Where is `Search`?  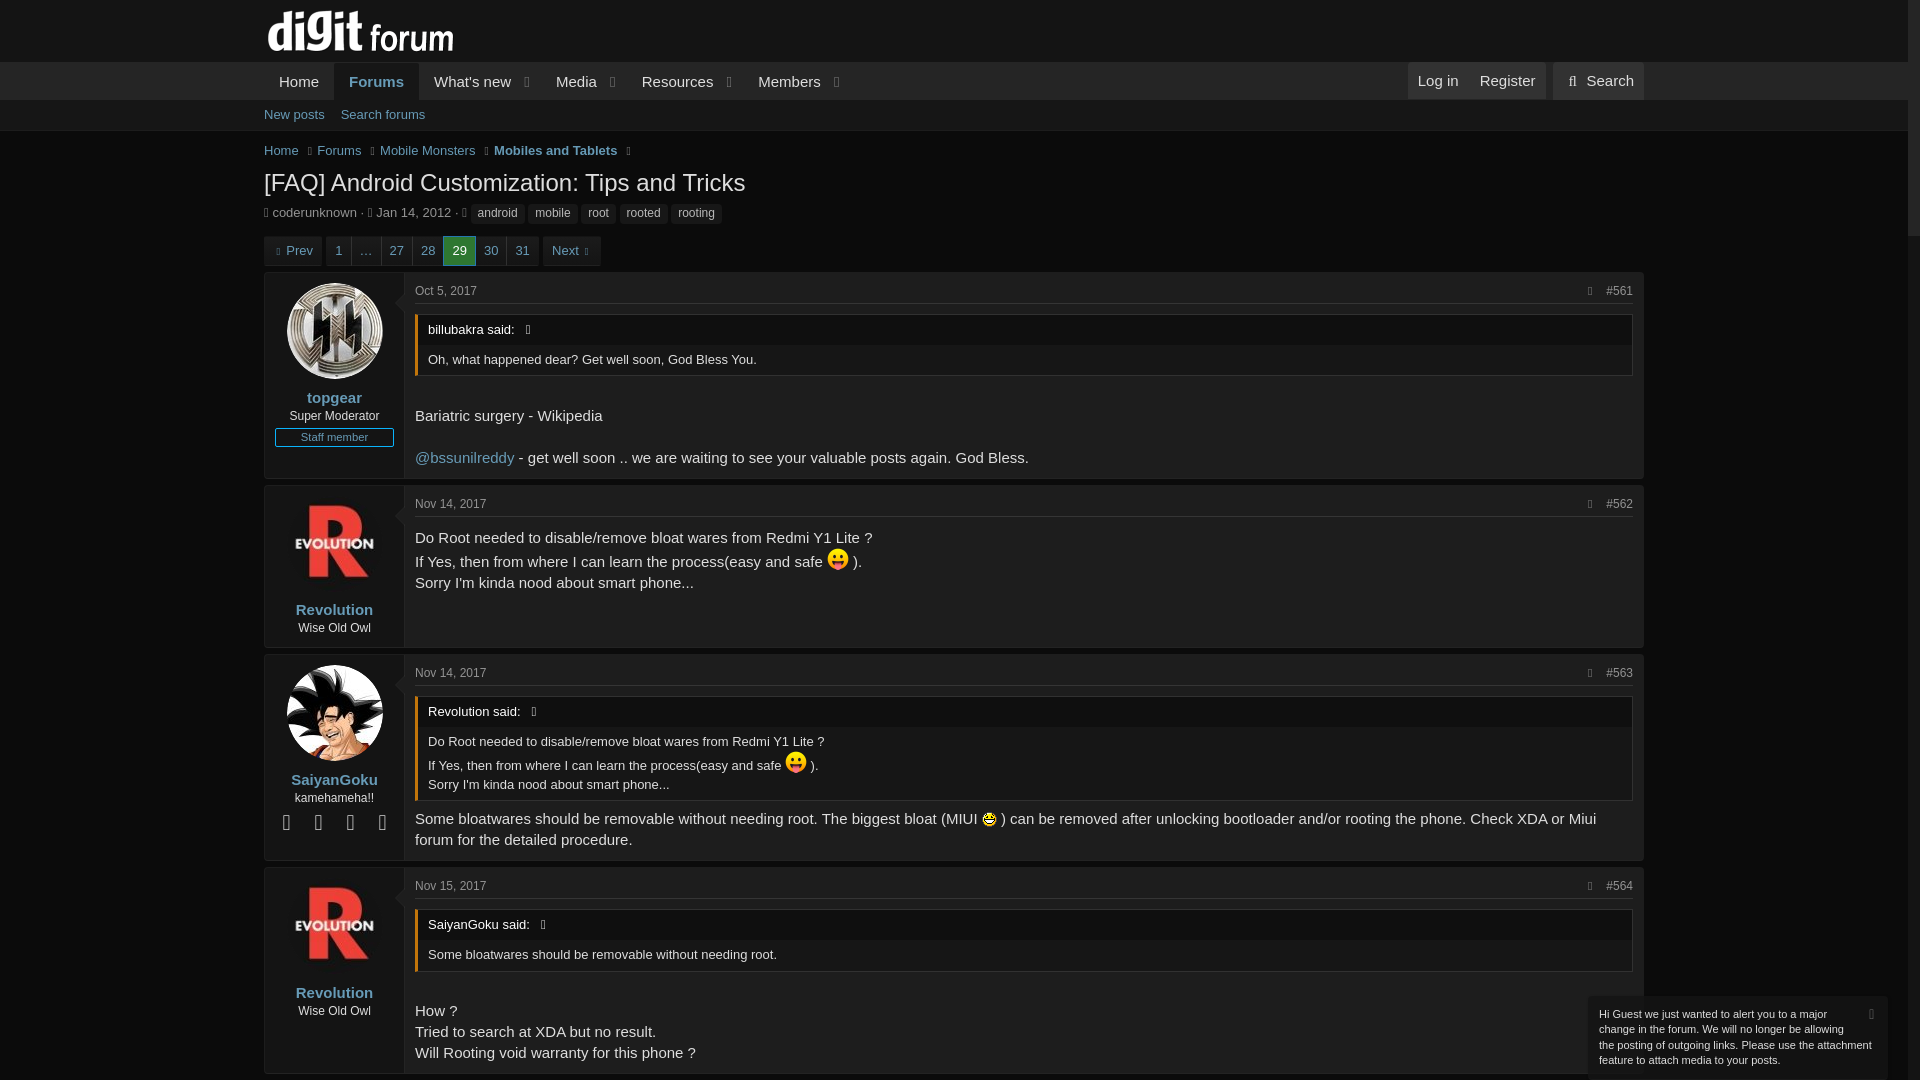 Search is located at coordinates (1598, 80).